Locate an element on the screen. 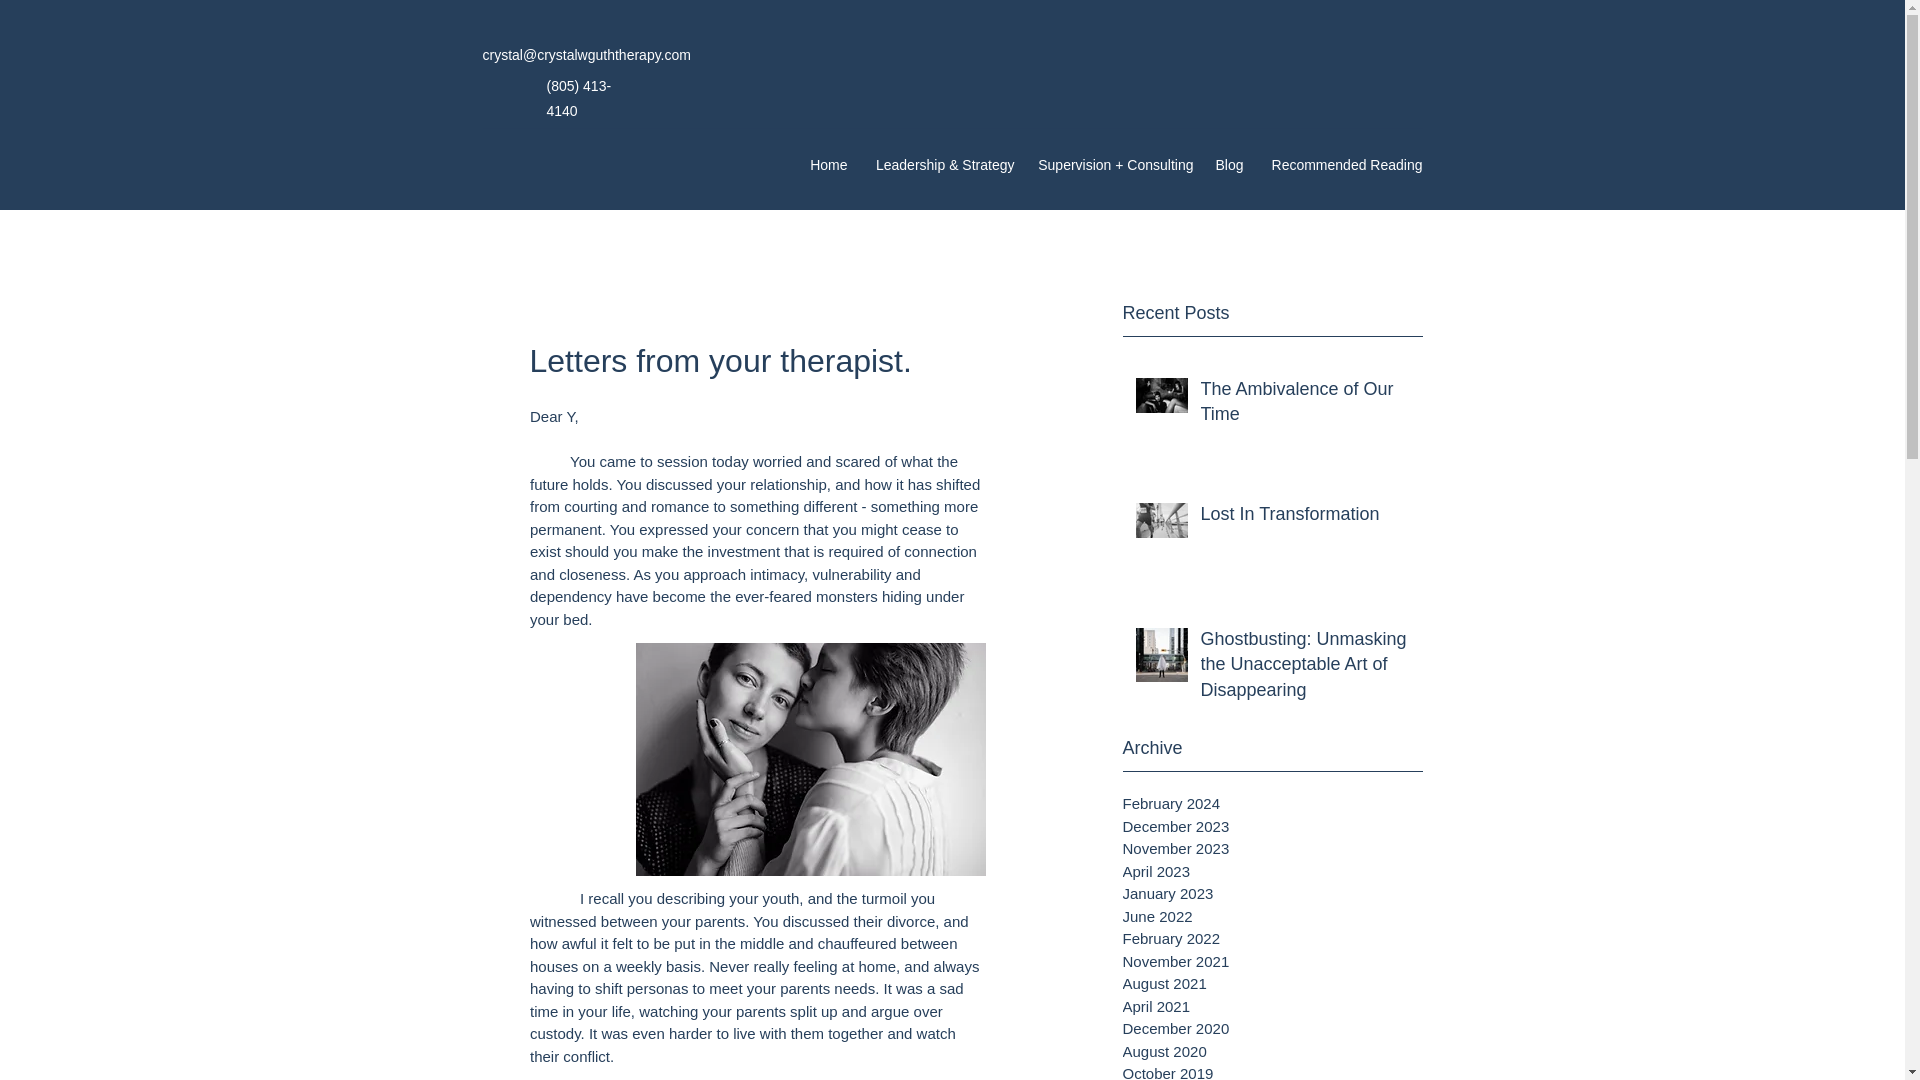 This screenshot has height=1080, width=1920. August 2020 is located at coordinates (1272, 1052).